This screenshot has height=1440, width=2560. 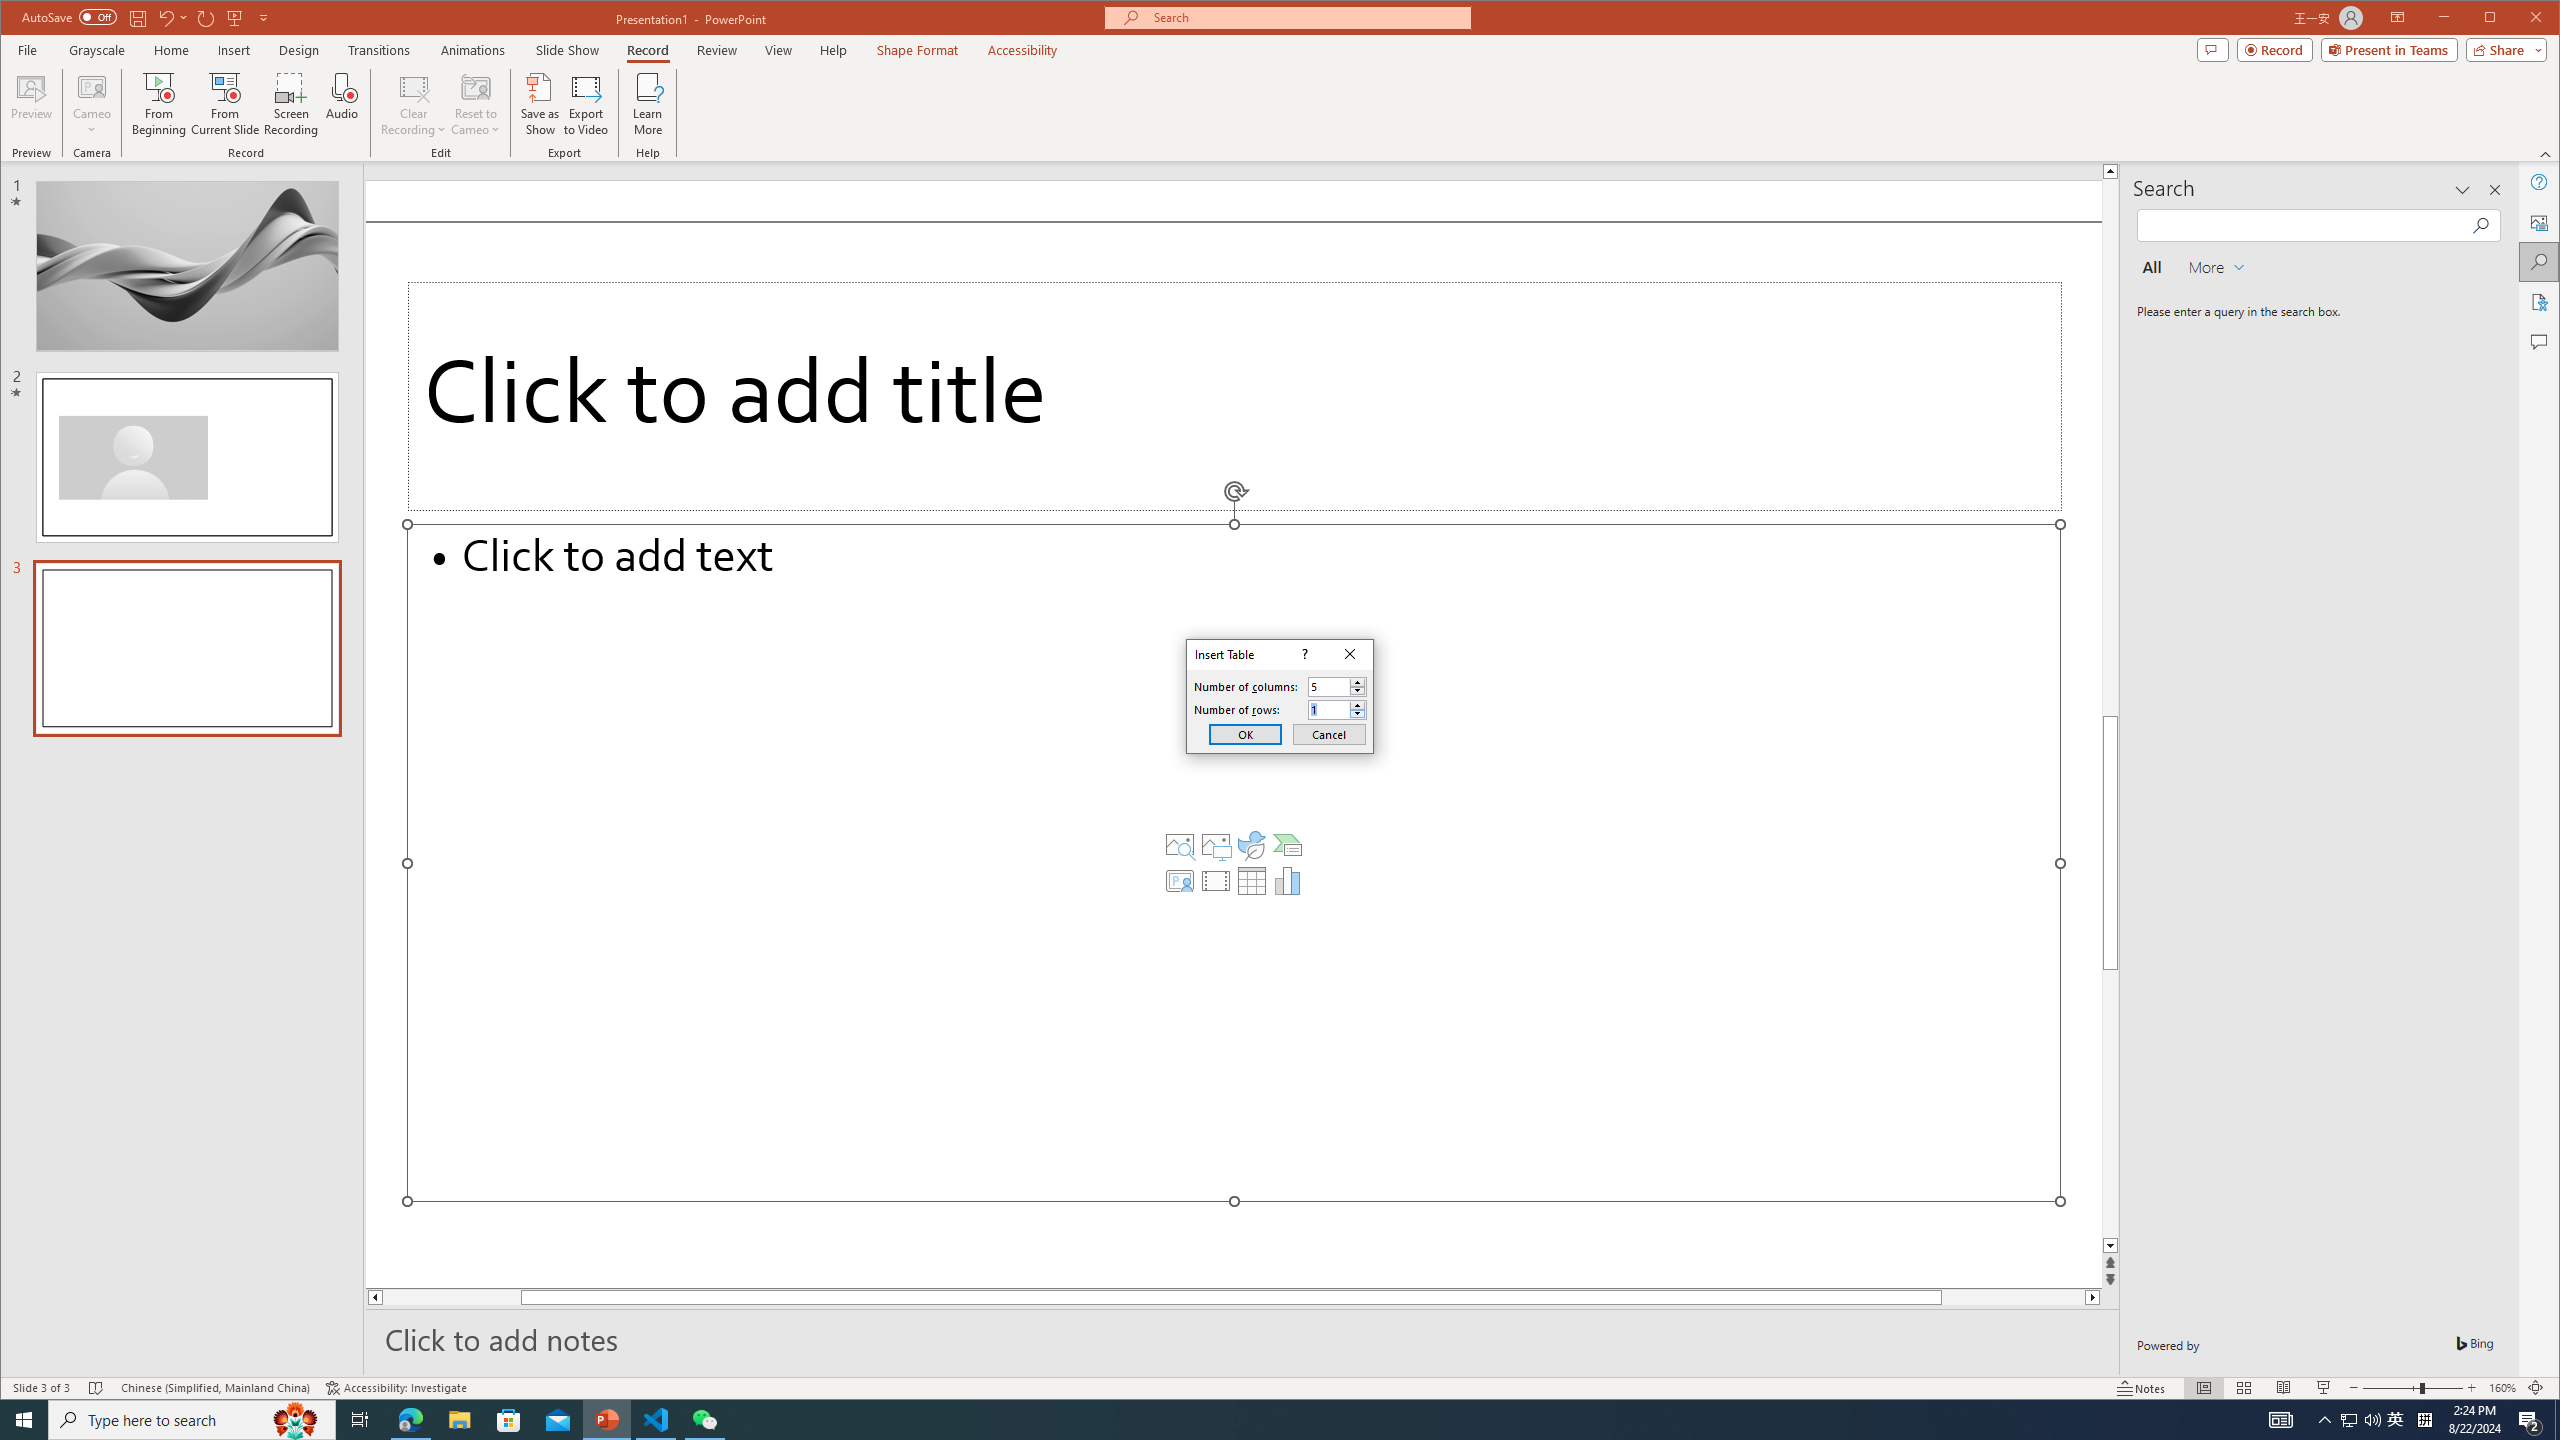 I want to click on Number of rows, so click(x=1338, y=710).